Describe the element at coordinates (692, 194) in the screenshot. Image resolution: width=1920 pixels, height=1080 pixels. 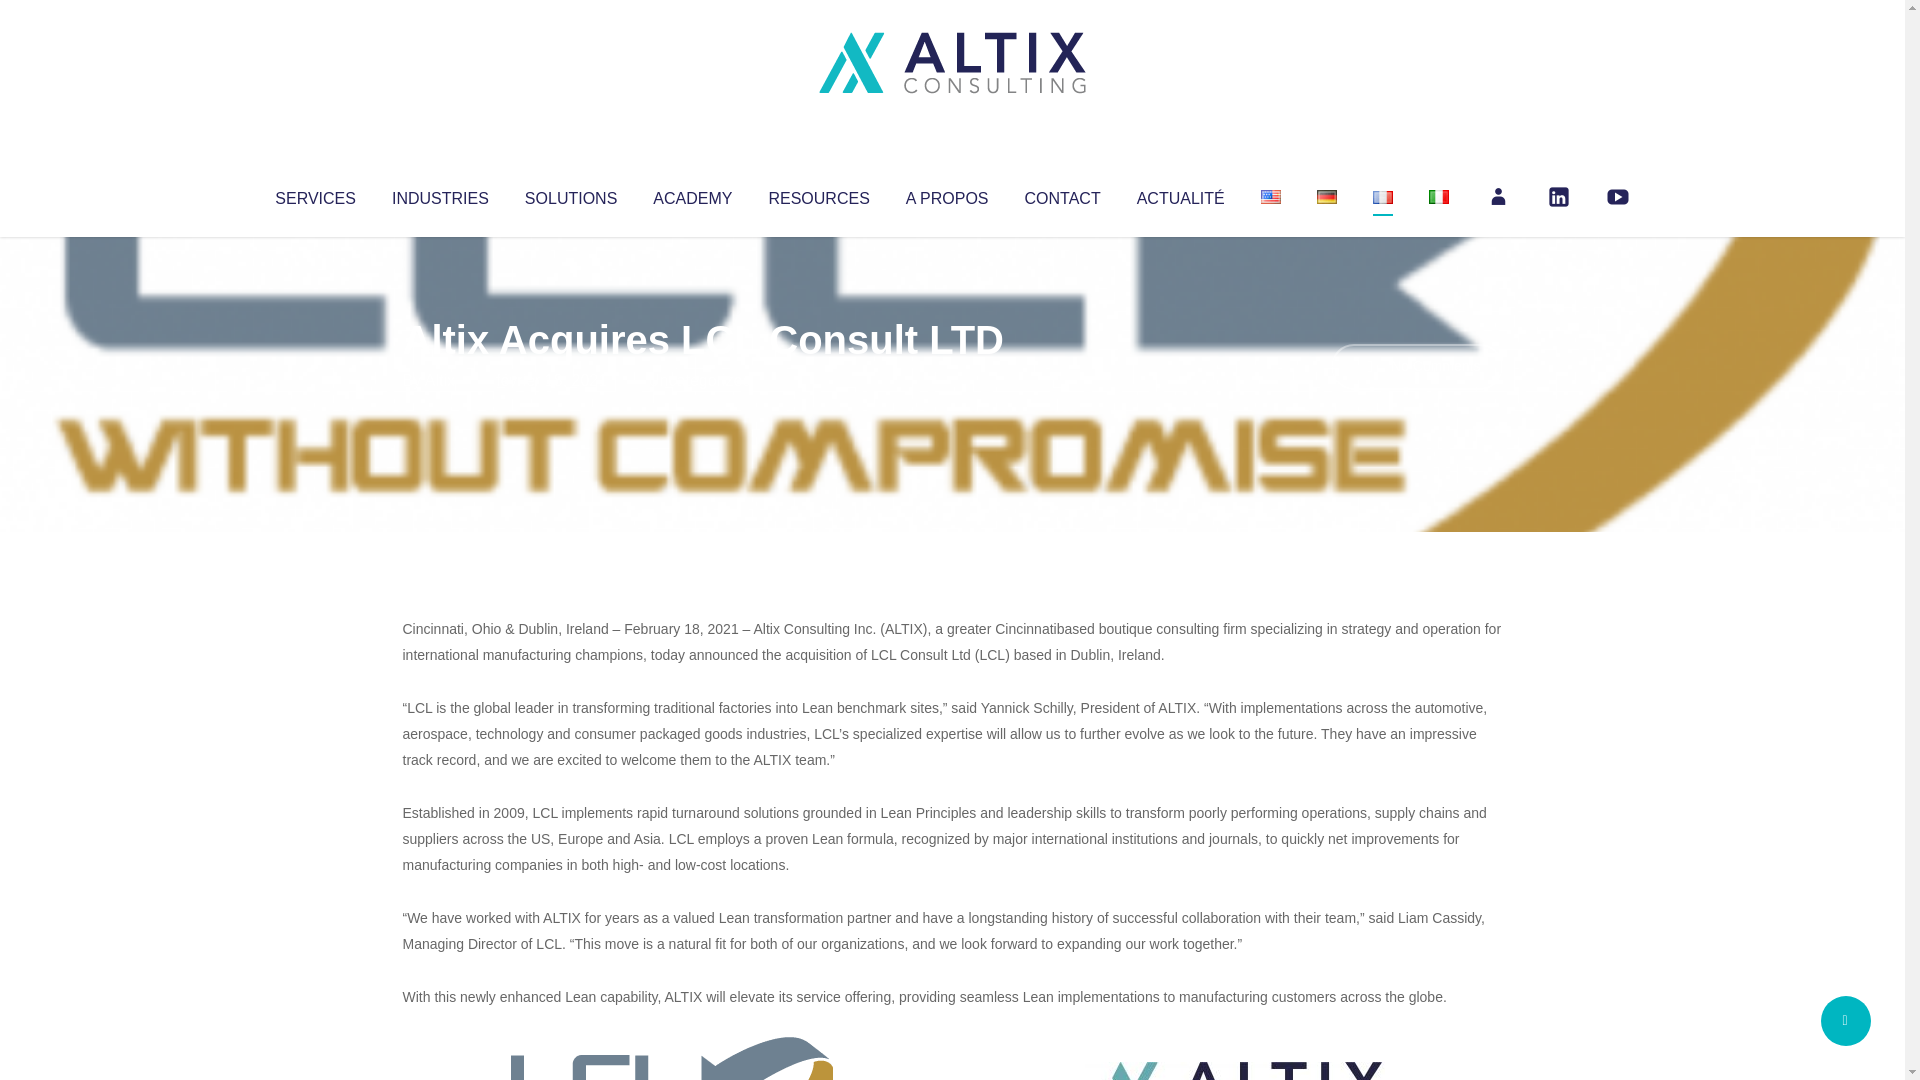
I see `ACADEMY` at that location.